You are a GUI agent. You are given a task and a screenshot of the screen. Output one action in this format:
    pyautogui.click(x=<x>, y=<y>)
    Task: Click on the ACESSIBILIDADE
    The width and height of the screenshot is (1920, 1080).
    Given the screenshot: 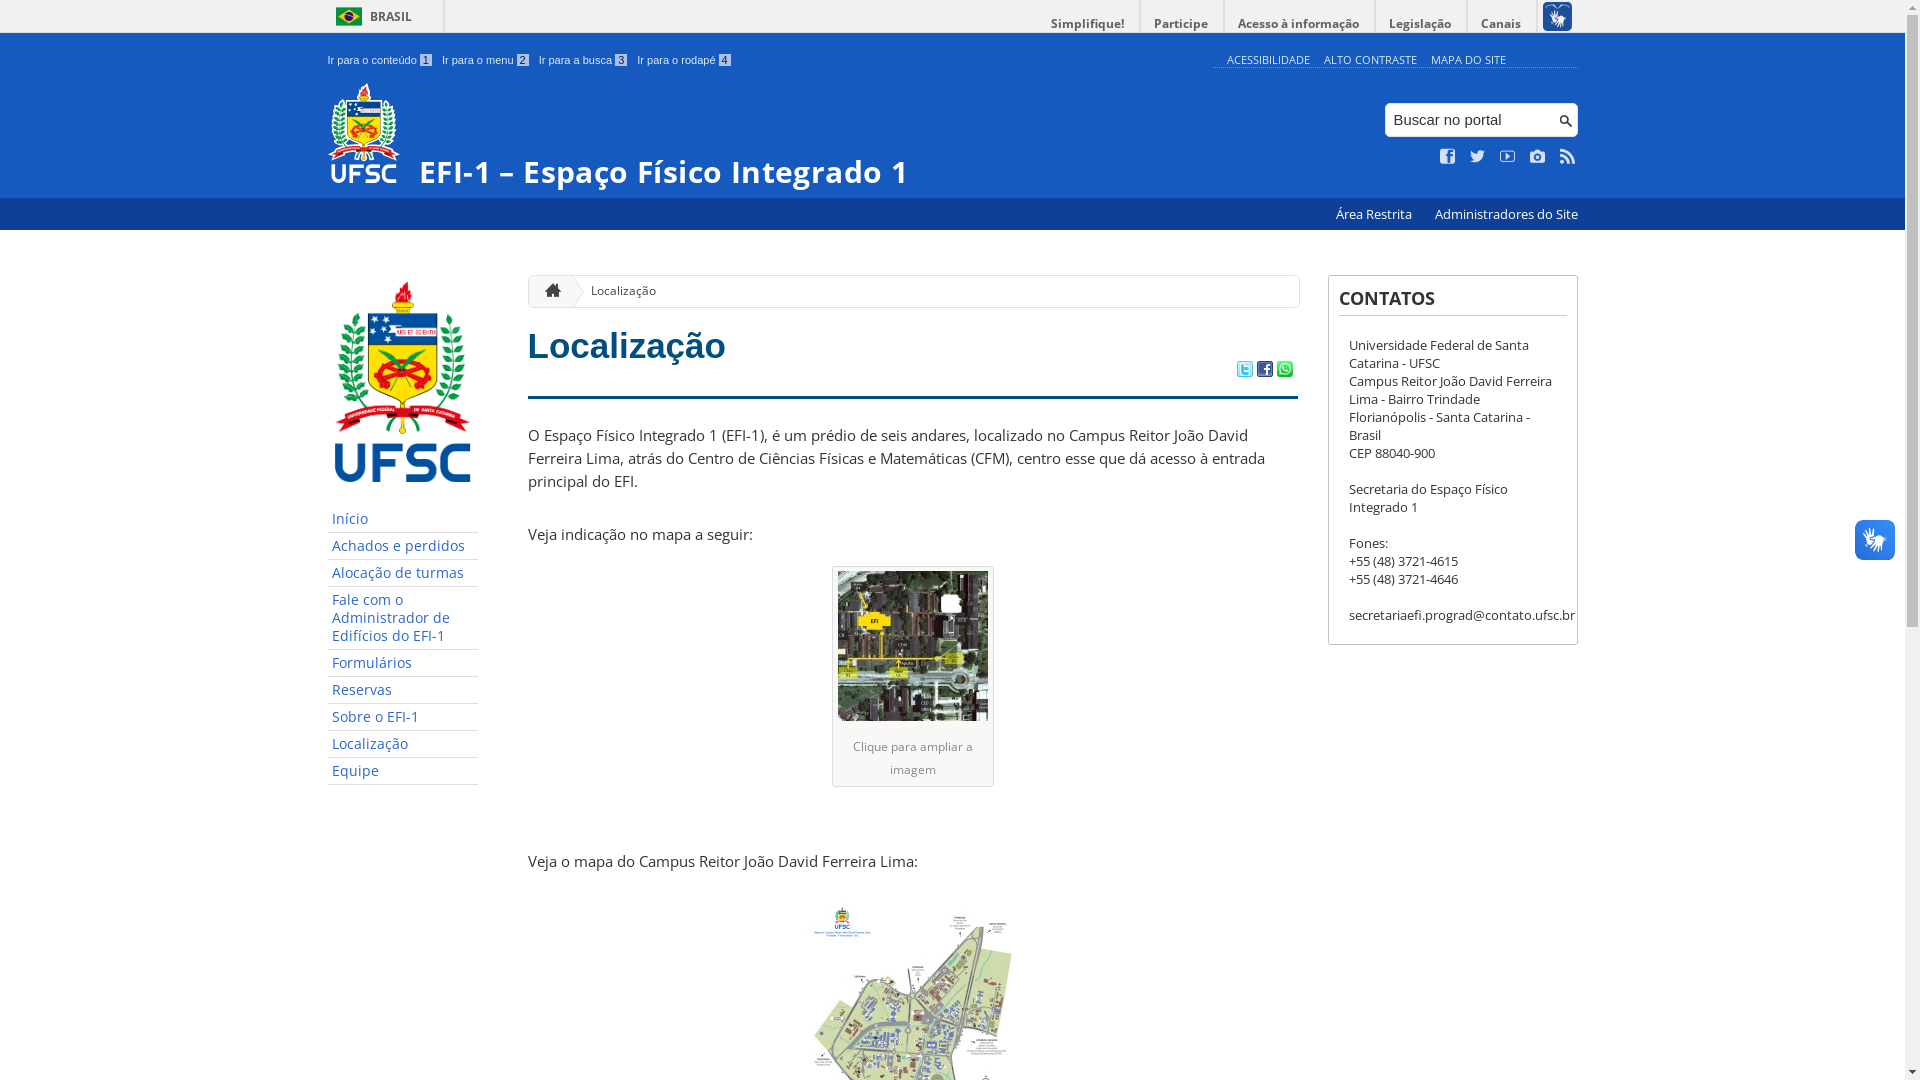 What is the action you would take?
    pyautogui.click(x=1268, y=60)
    